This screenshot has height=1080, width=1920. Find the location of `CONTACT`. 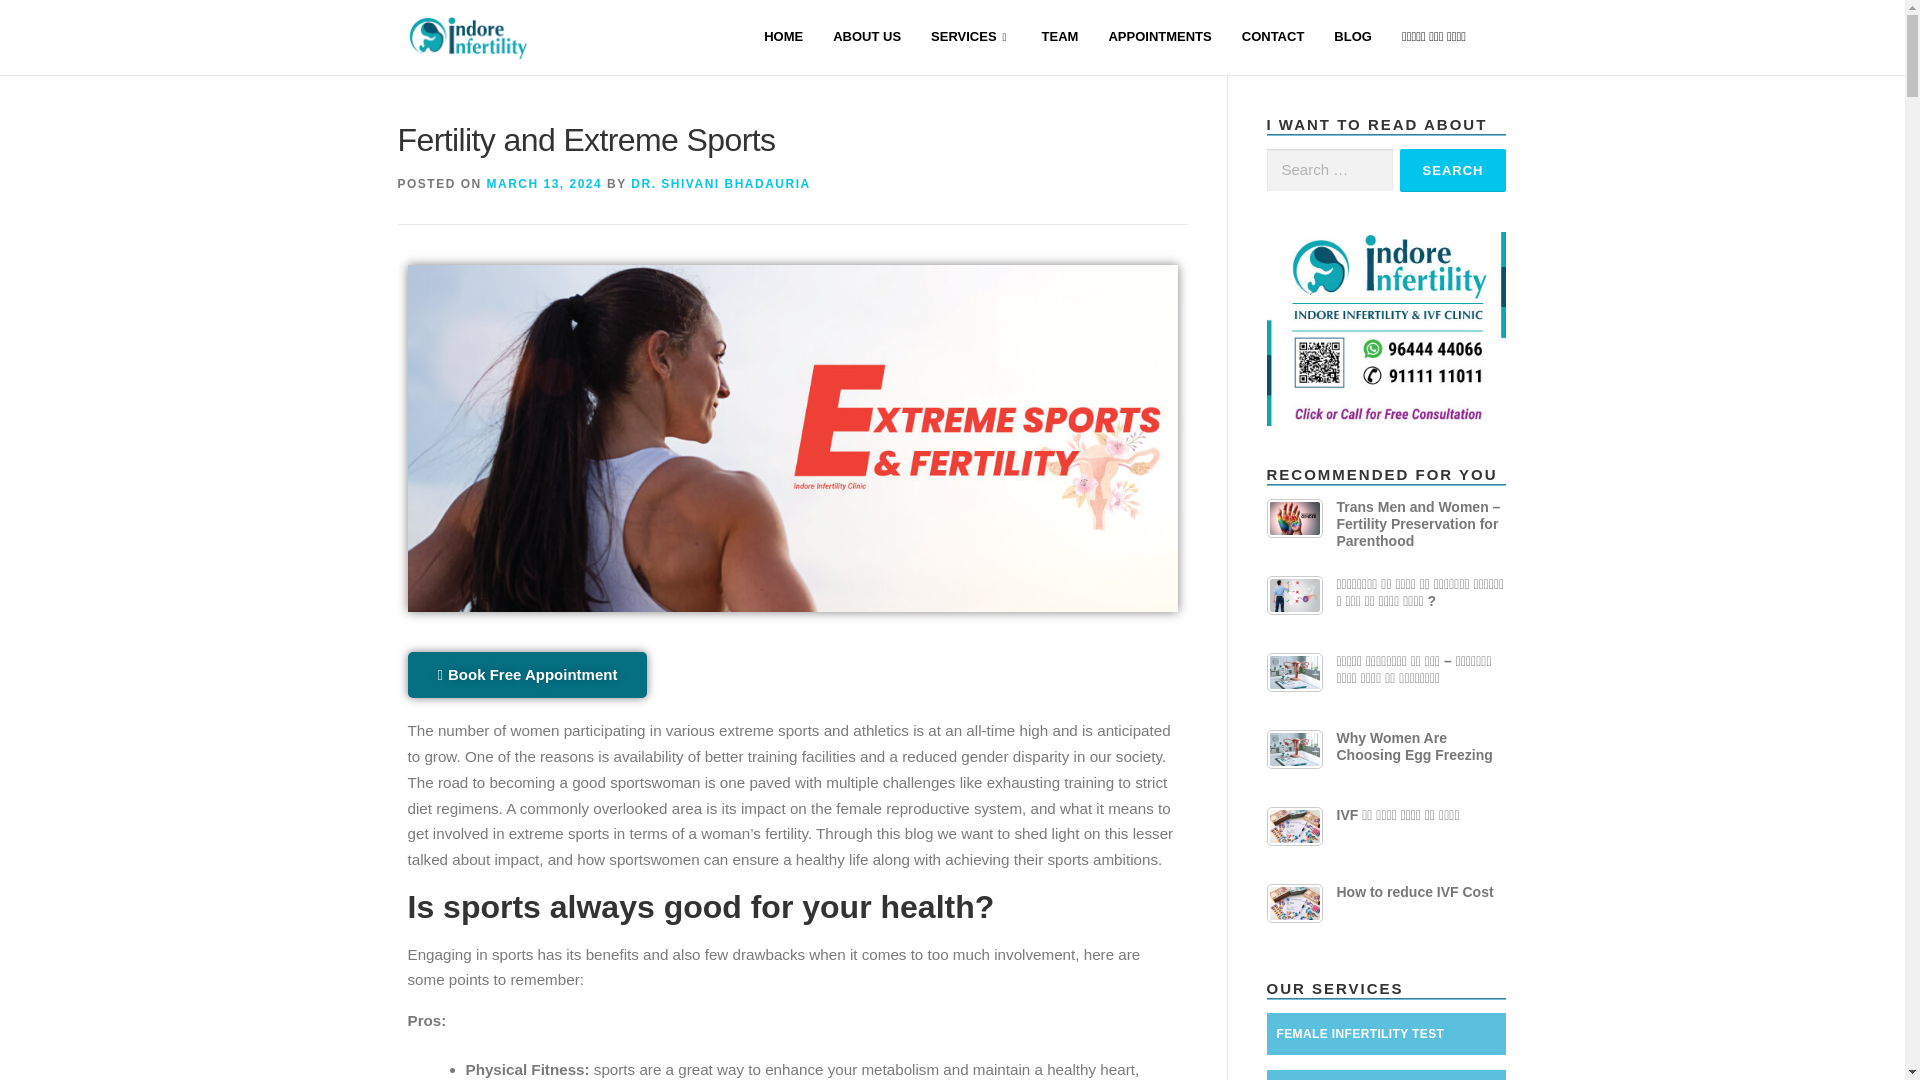

CONTACT is located at coordinates (1273, 38).